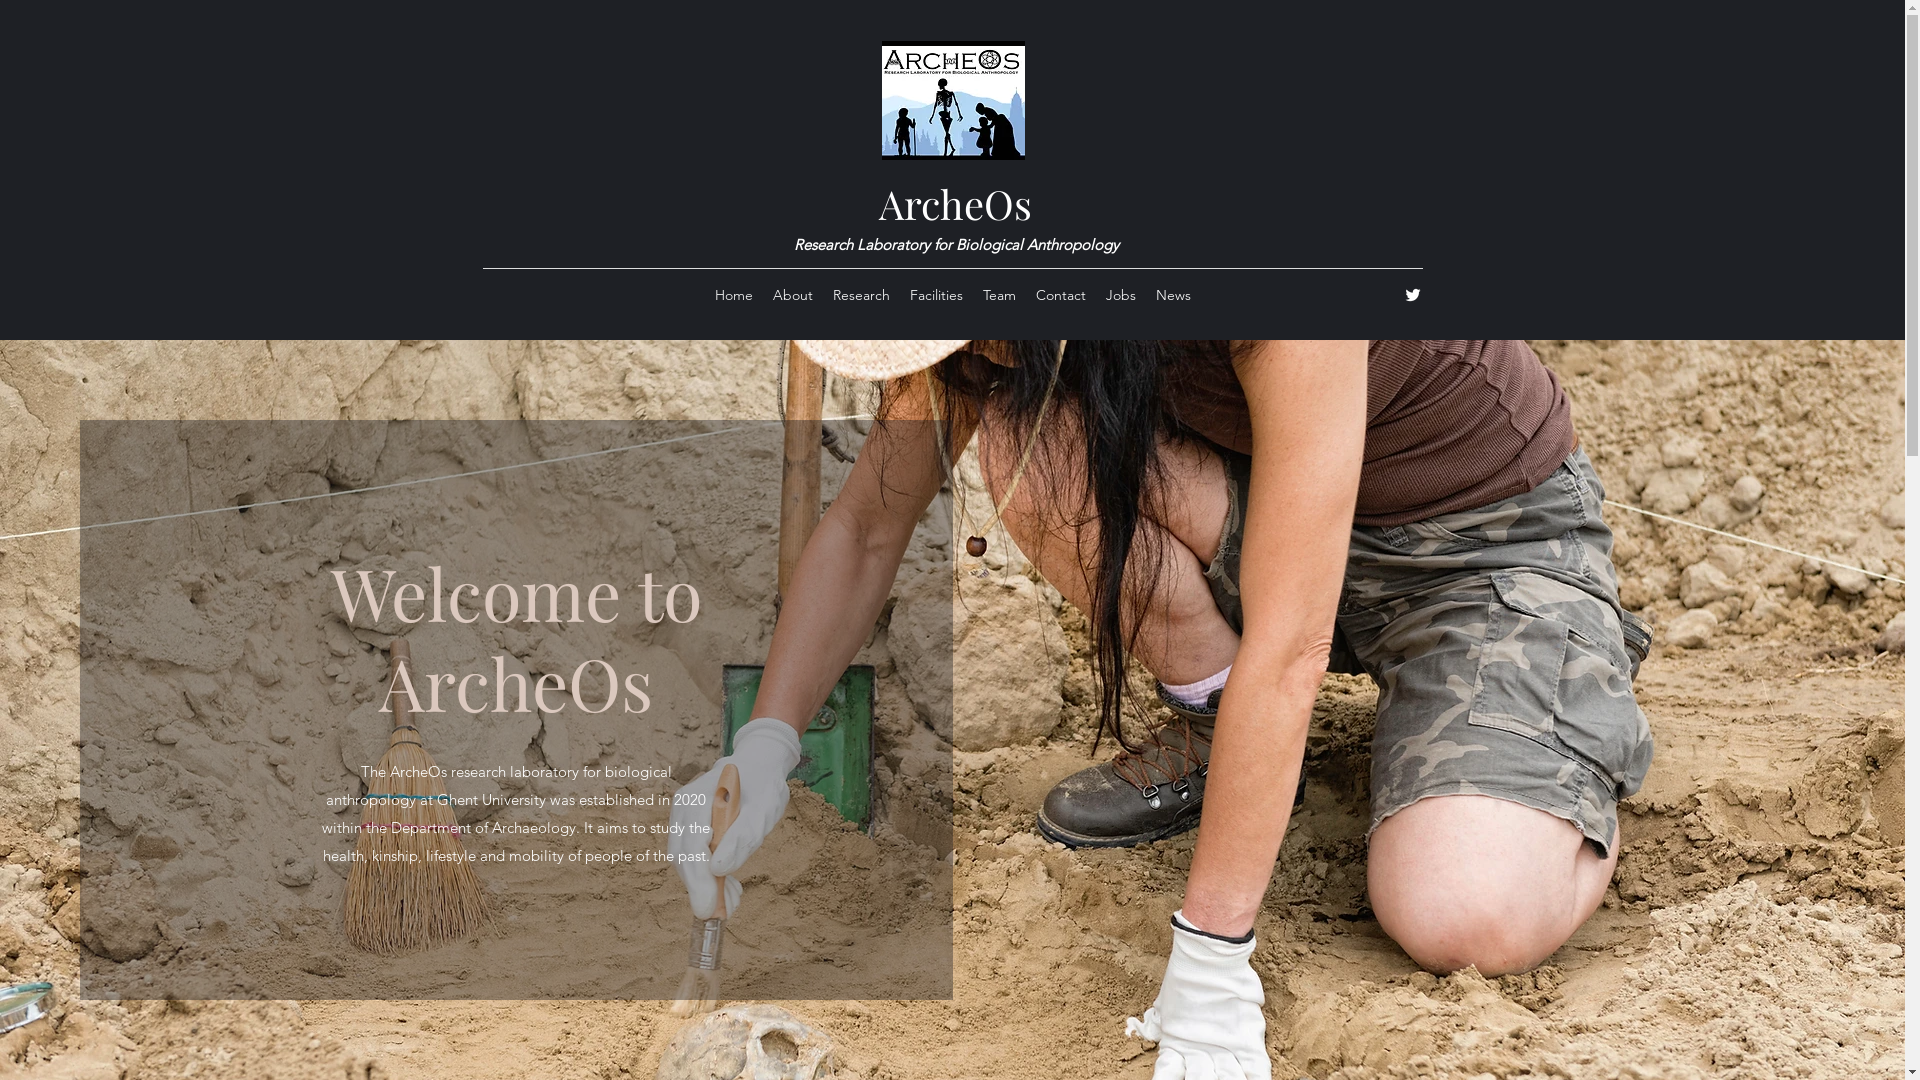 This screenshot has width=1920, height=1080. What do you see at coordinates (1121, 295) in the screenshot?
I see `Jobs` at bounding box center [1121, 295].